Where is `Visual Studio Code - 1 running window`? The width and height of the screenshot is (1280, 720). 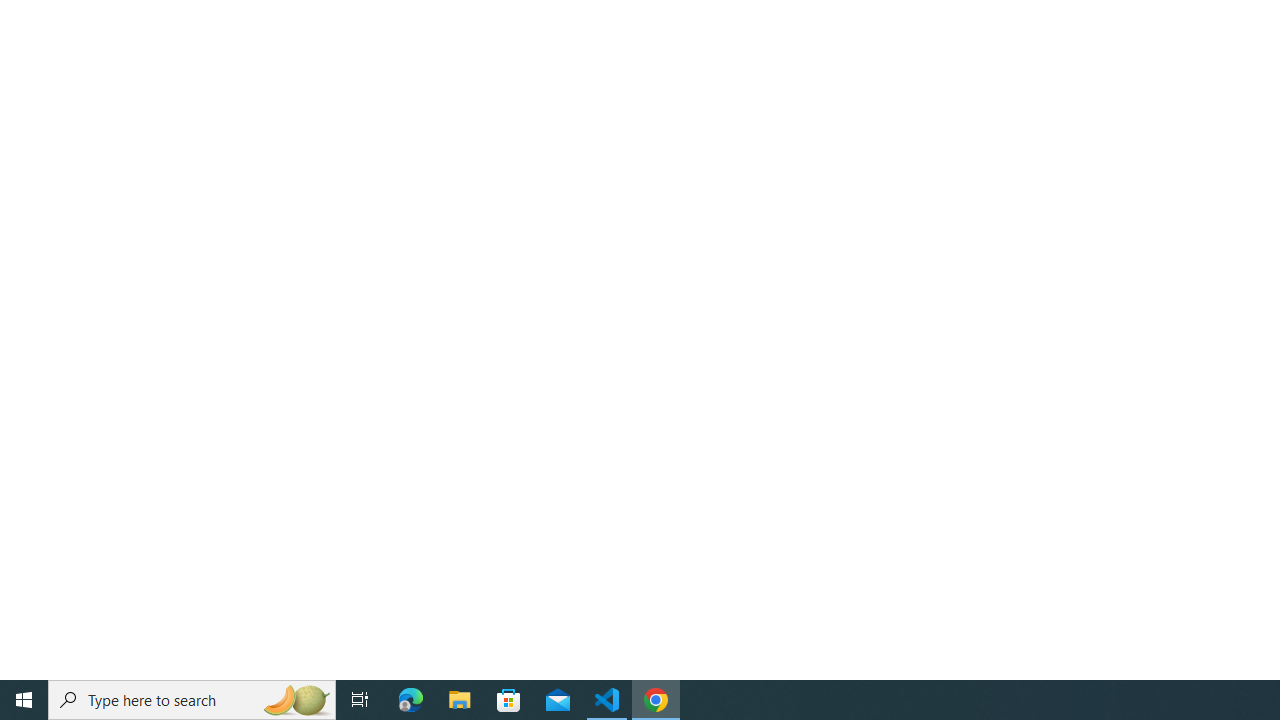 Visual Studio Code - 1 running window is located at coordinates (607, 700).